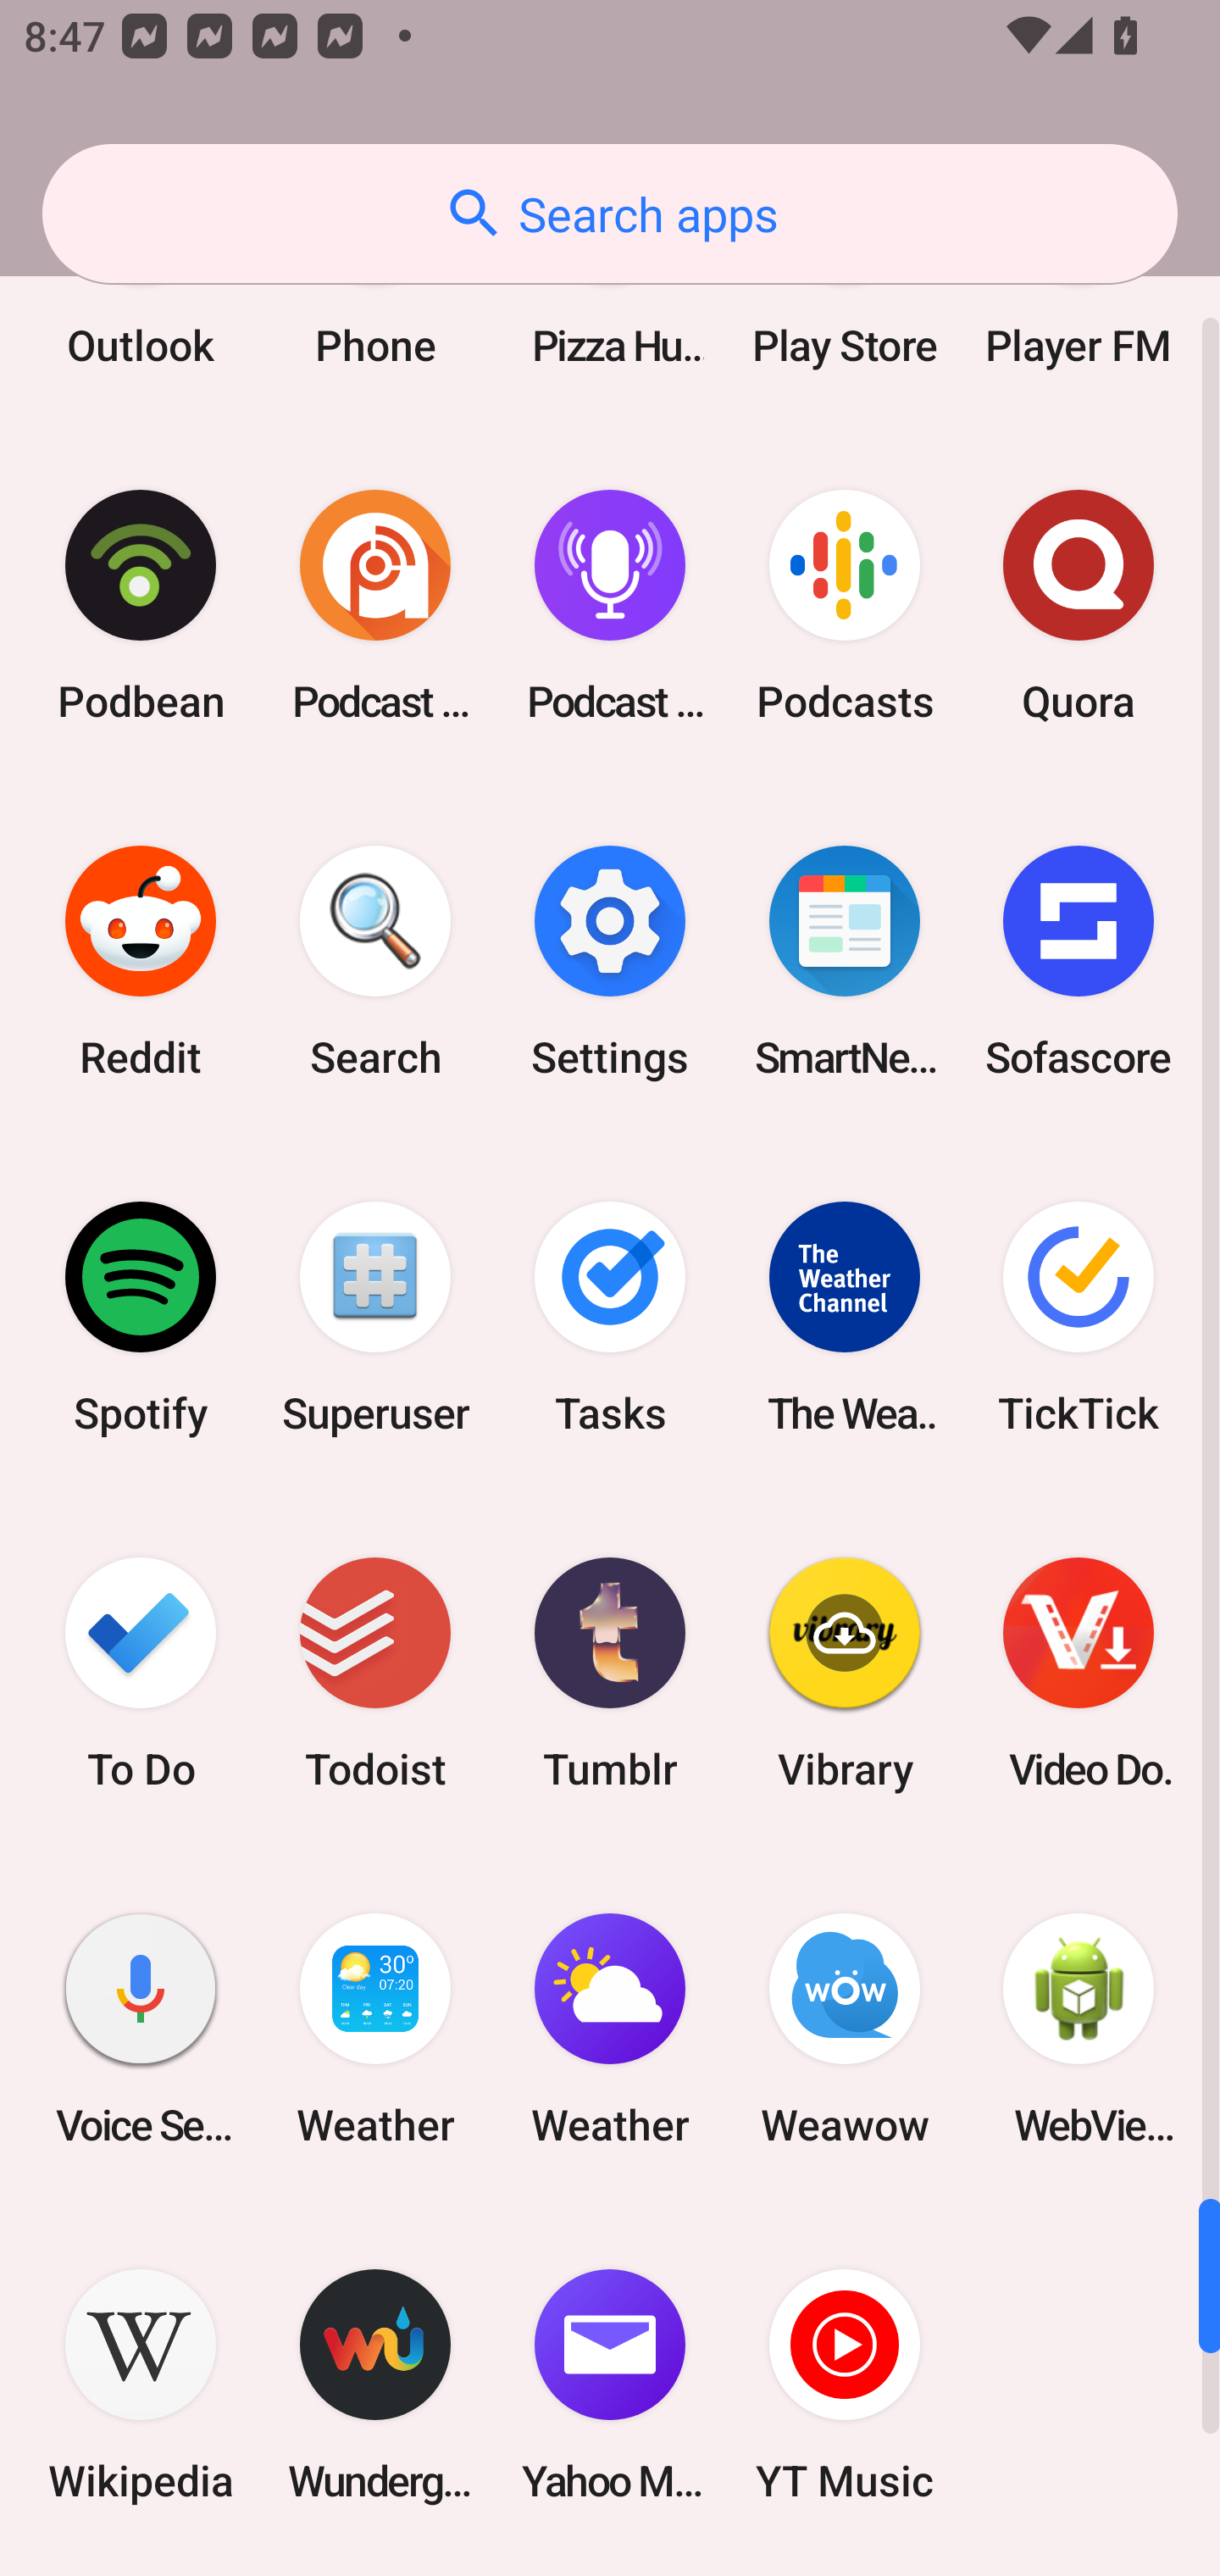  I want to click on Quora, so click(1079, 605).